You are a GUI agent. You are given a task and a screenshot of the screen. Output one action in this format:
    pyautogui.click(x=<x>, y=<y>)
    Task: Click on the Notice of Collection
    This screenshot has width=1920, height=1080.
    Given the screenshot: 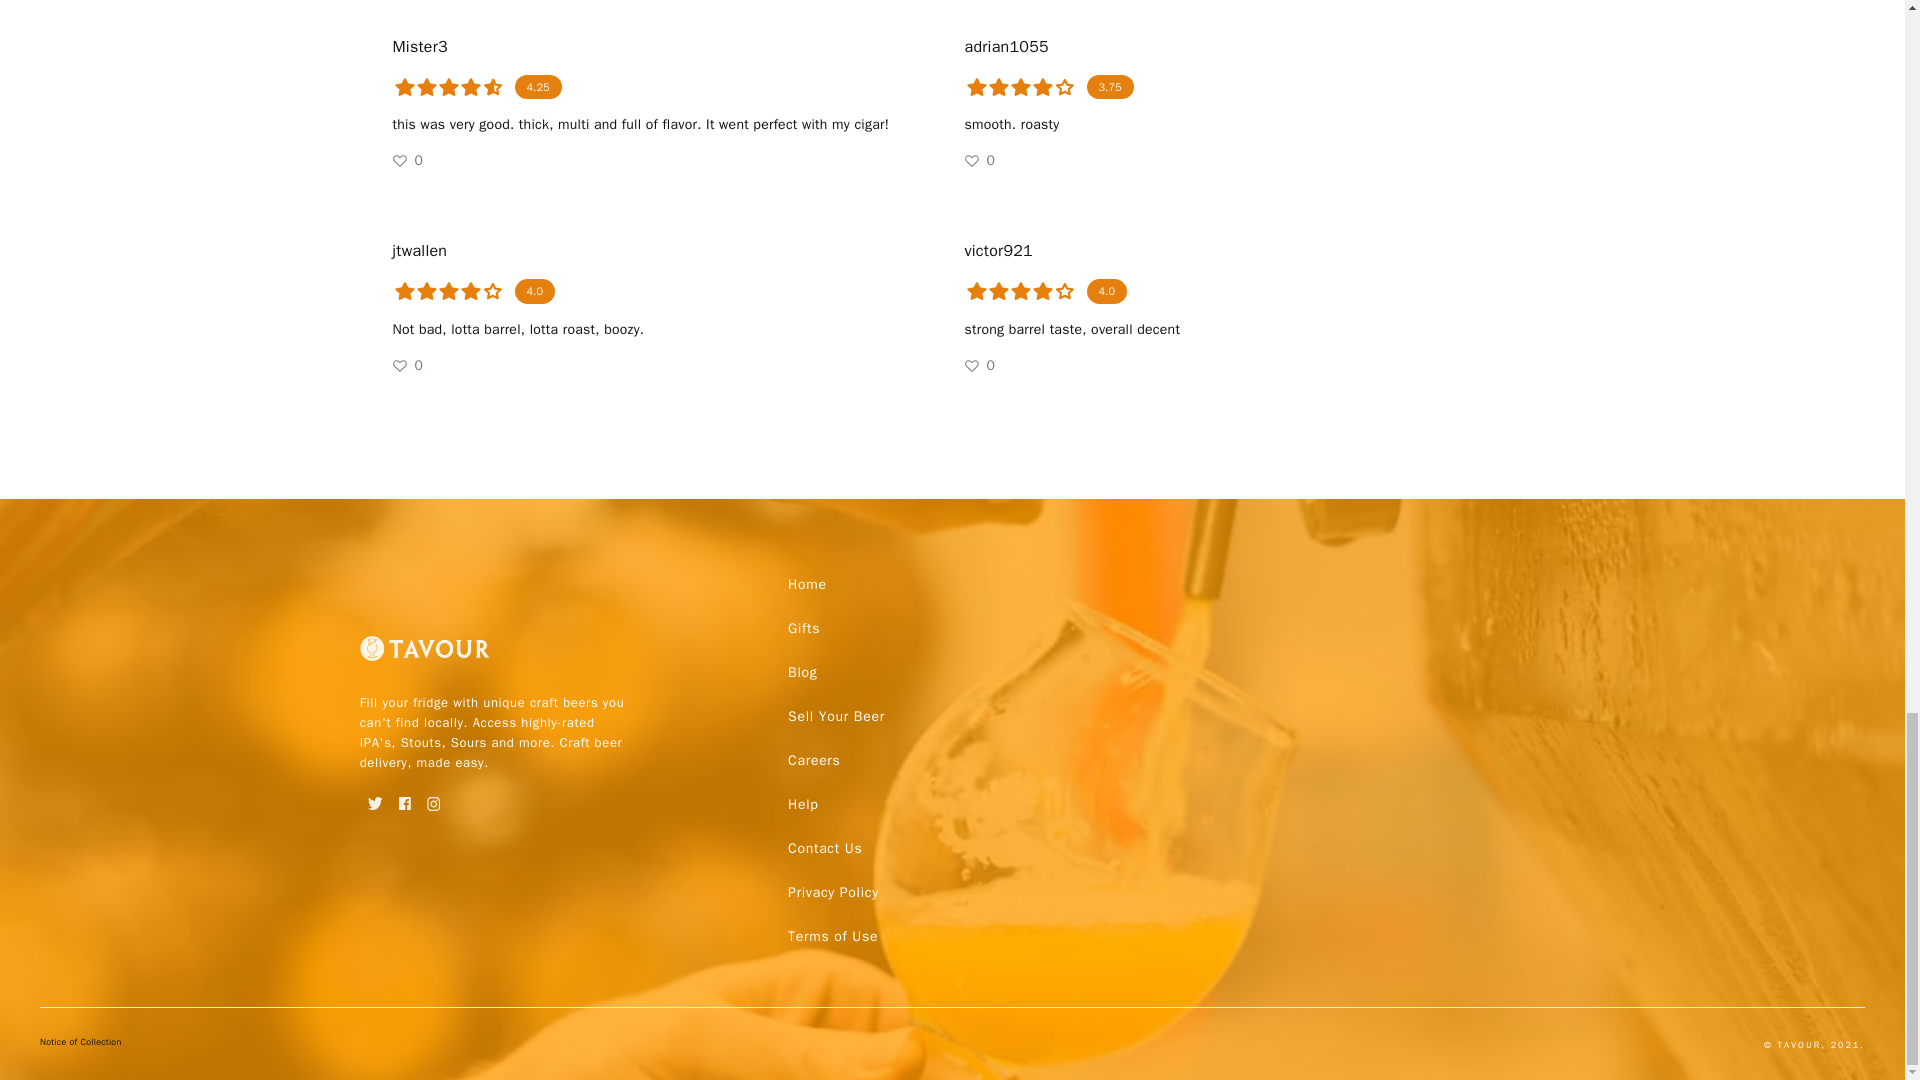 What is the action you would take?
    pyautogui.click(x=81, y=1045)
    